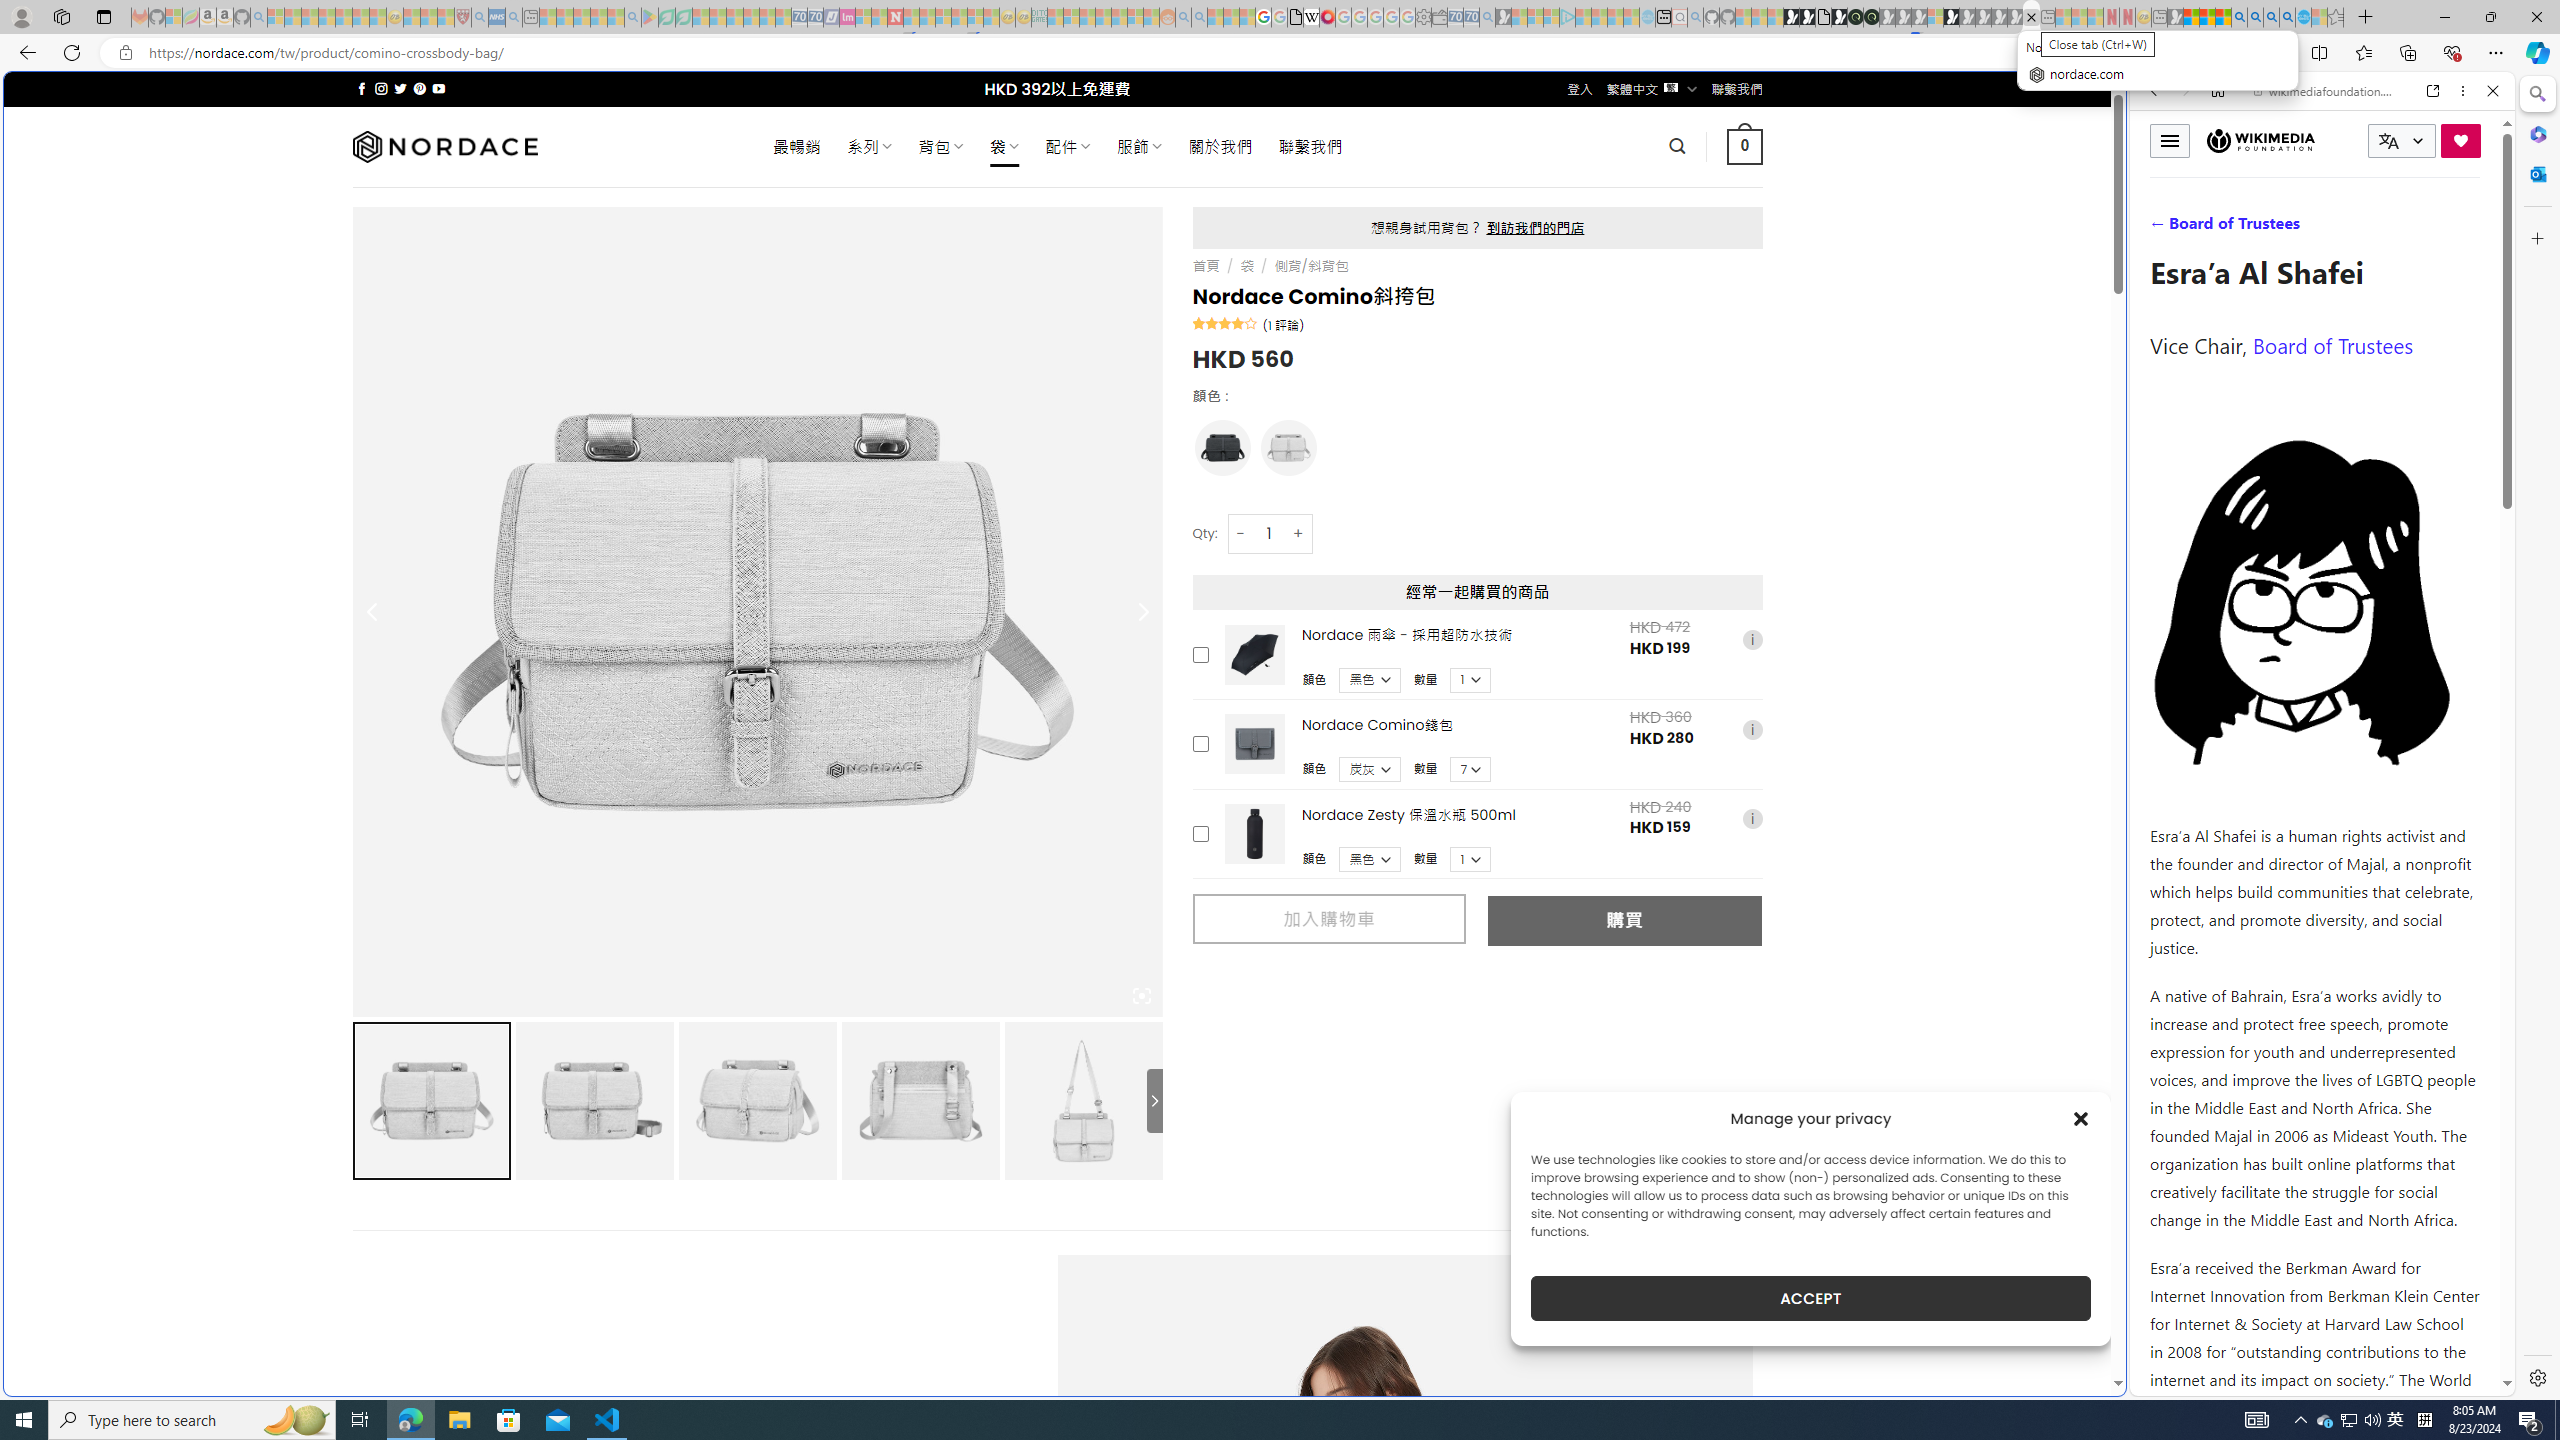  Describe the element at coordinates (2332, 344) in the screenshot. I see `Board of Trustees` at that location.